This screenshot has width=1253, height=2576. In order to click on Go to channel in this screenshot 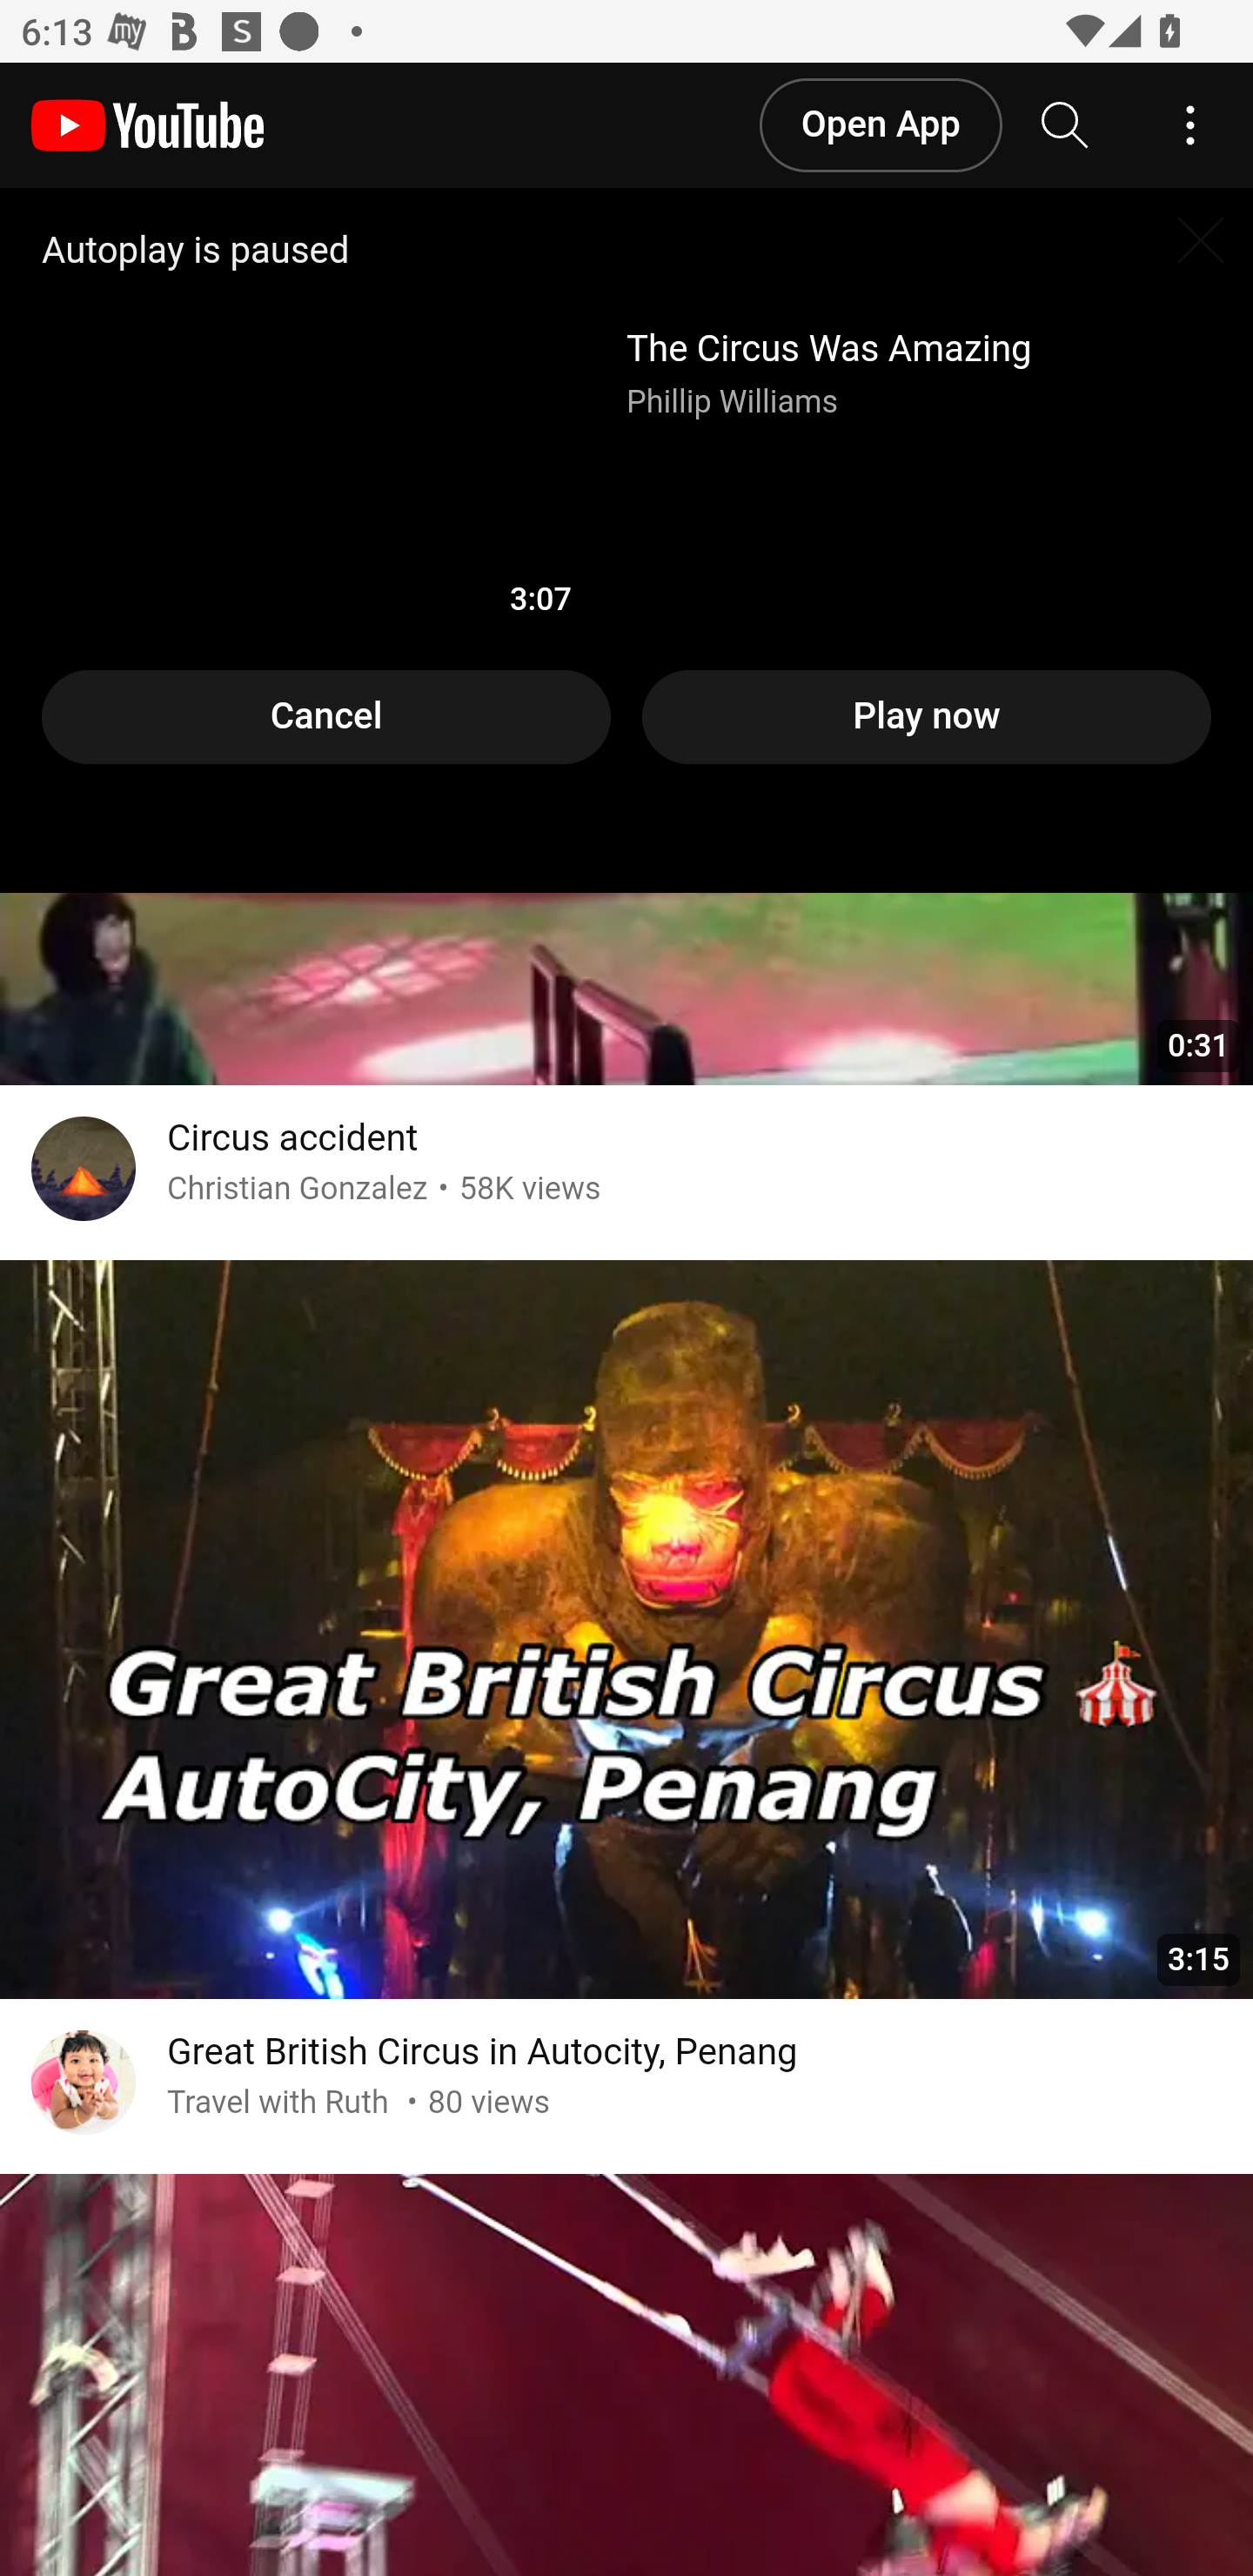, I will do `click(84, 1173)`.